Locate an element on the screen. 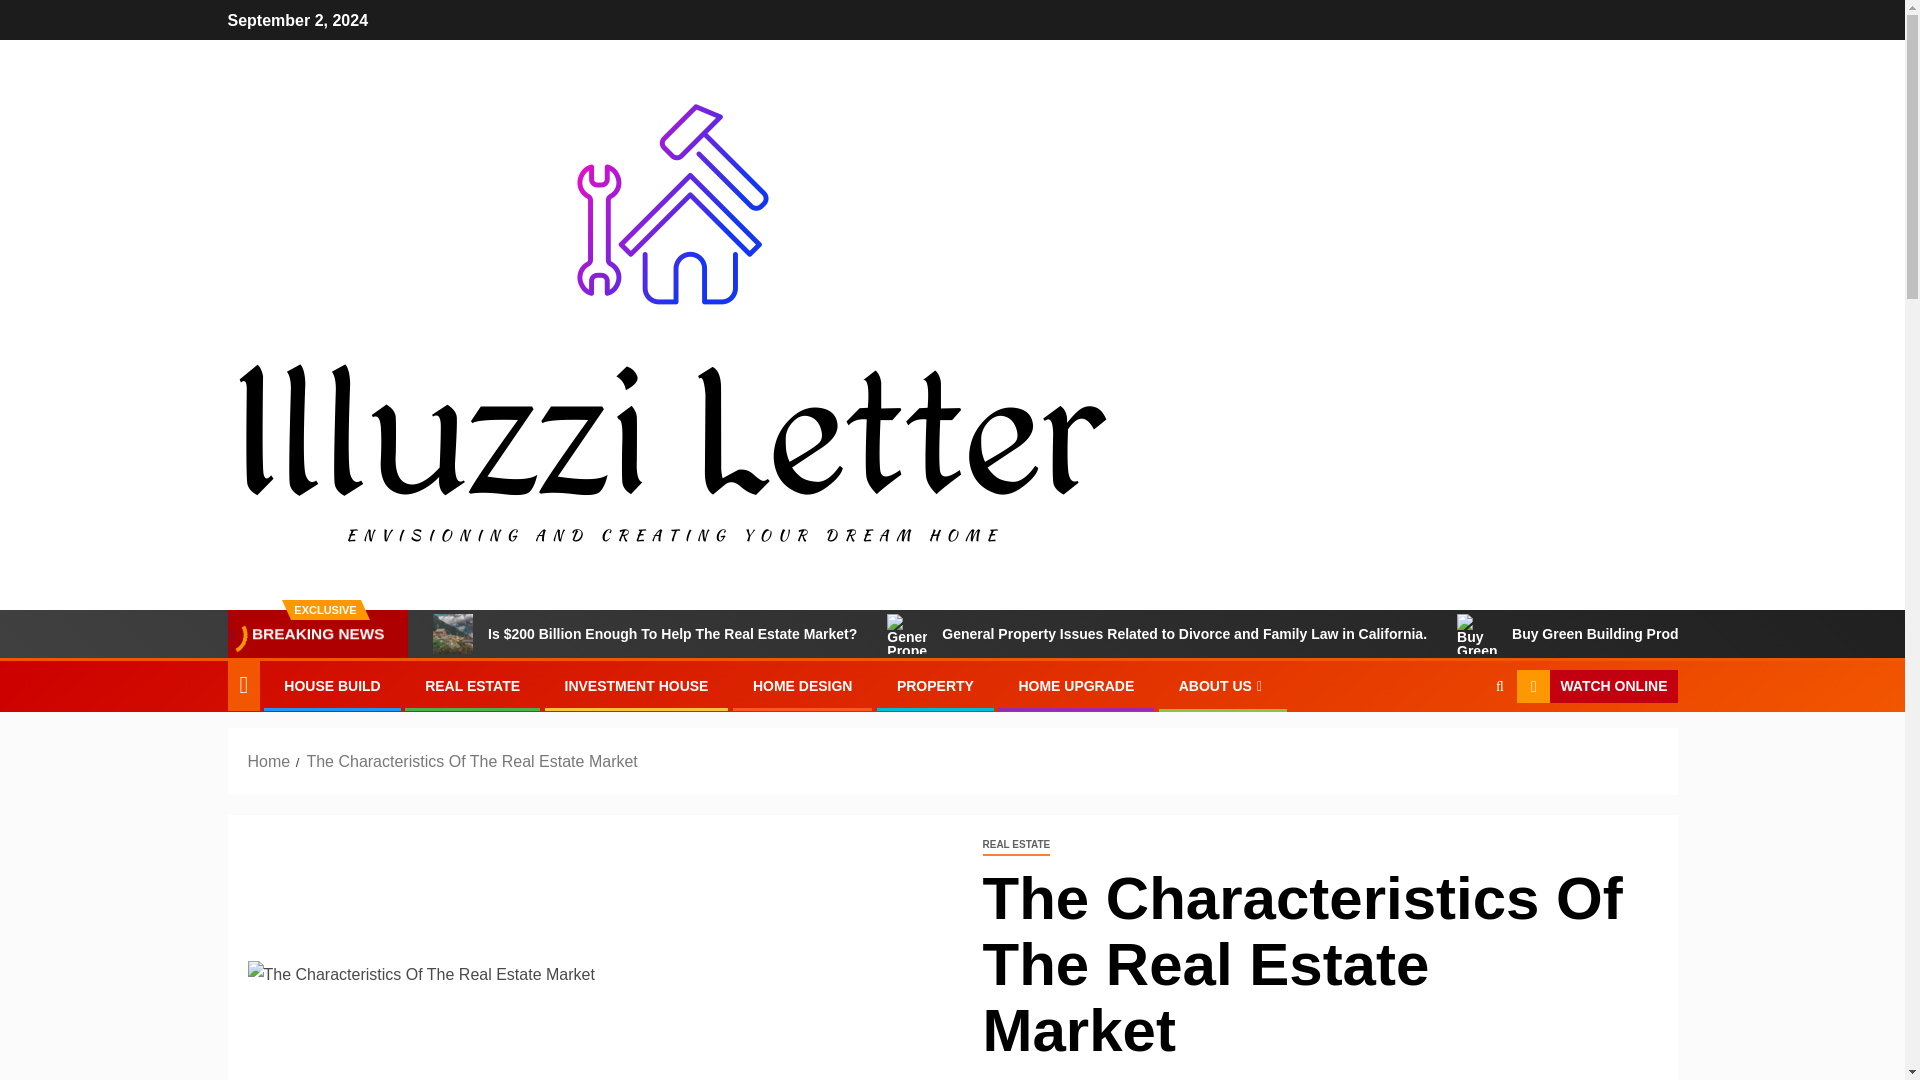 The image size is (1920, 1080). ABOUT US is located at coordinates (1222, 686).